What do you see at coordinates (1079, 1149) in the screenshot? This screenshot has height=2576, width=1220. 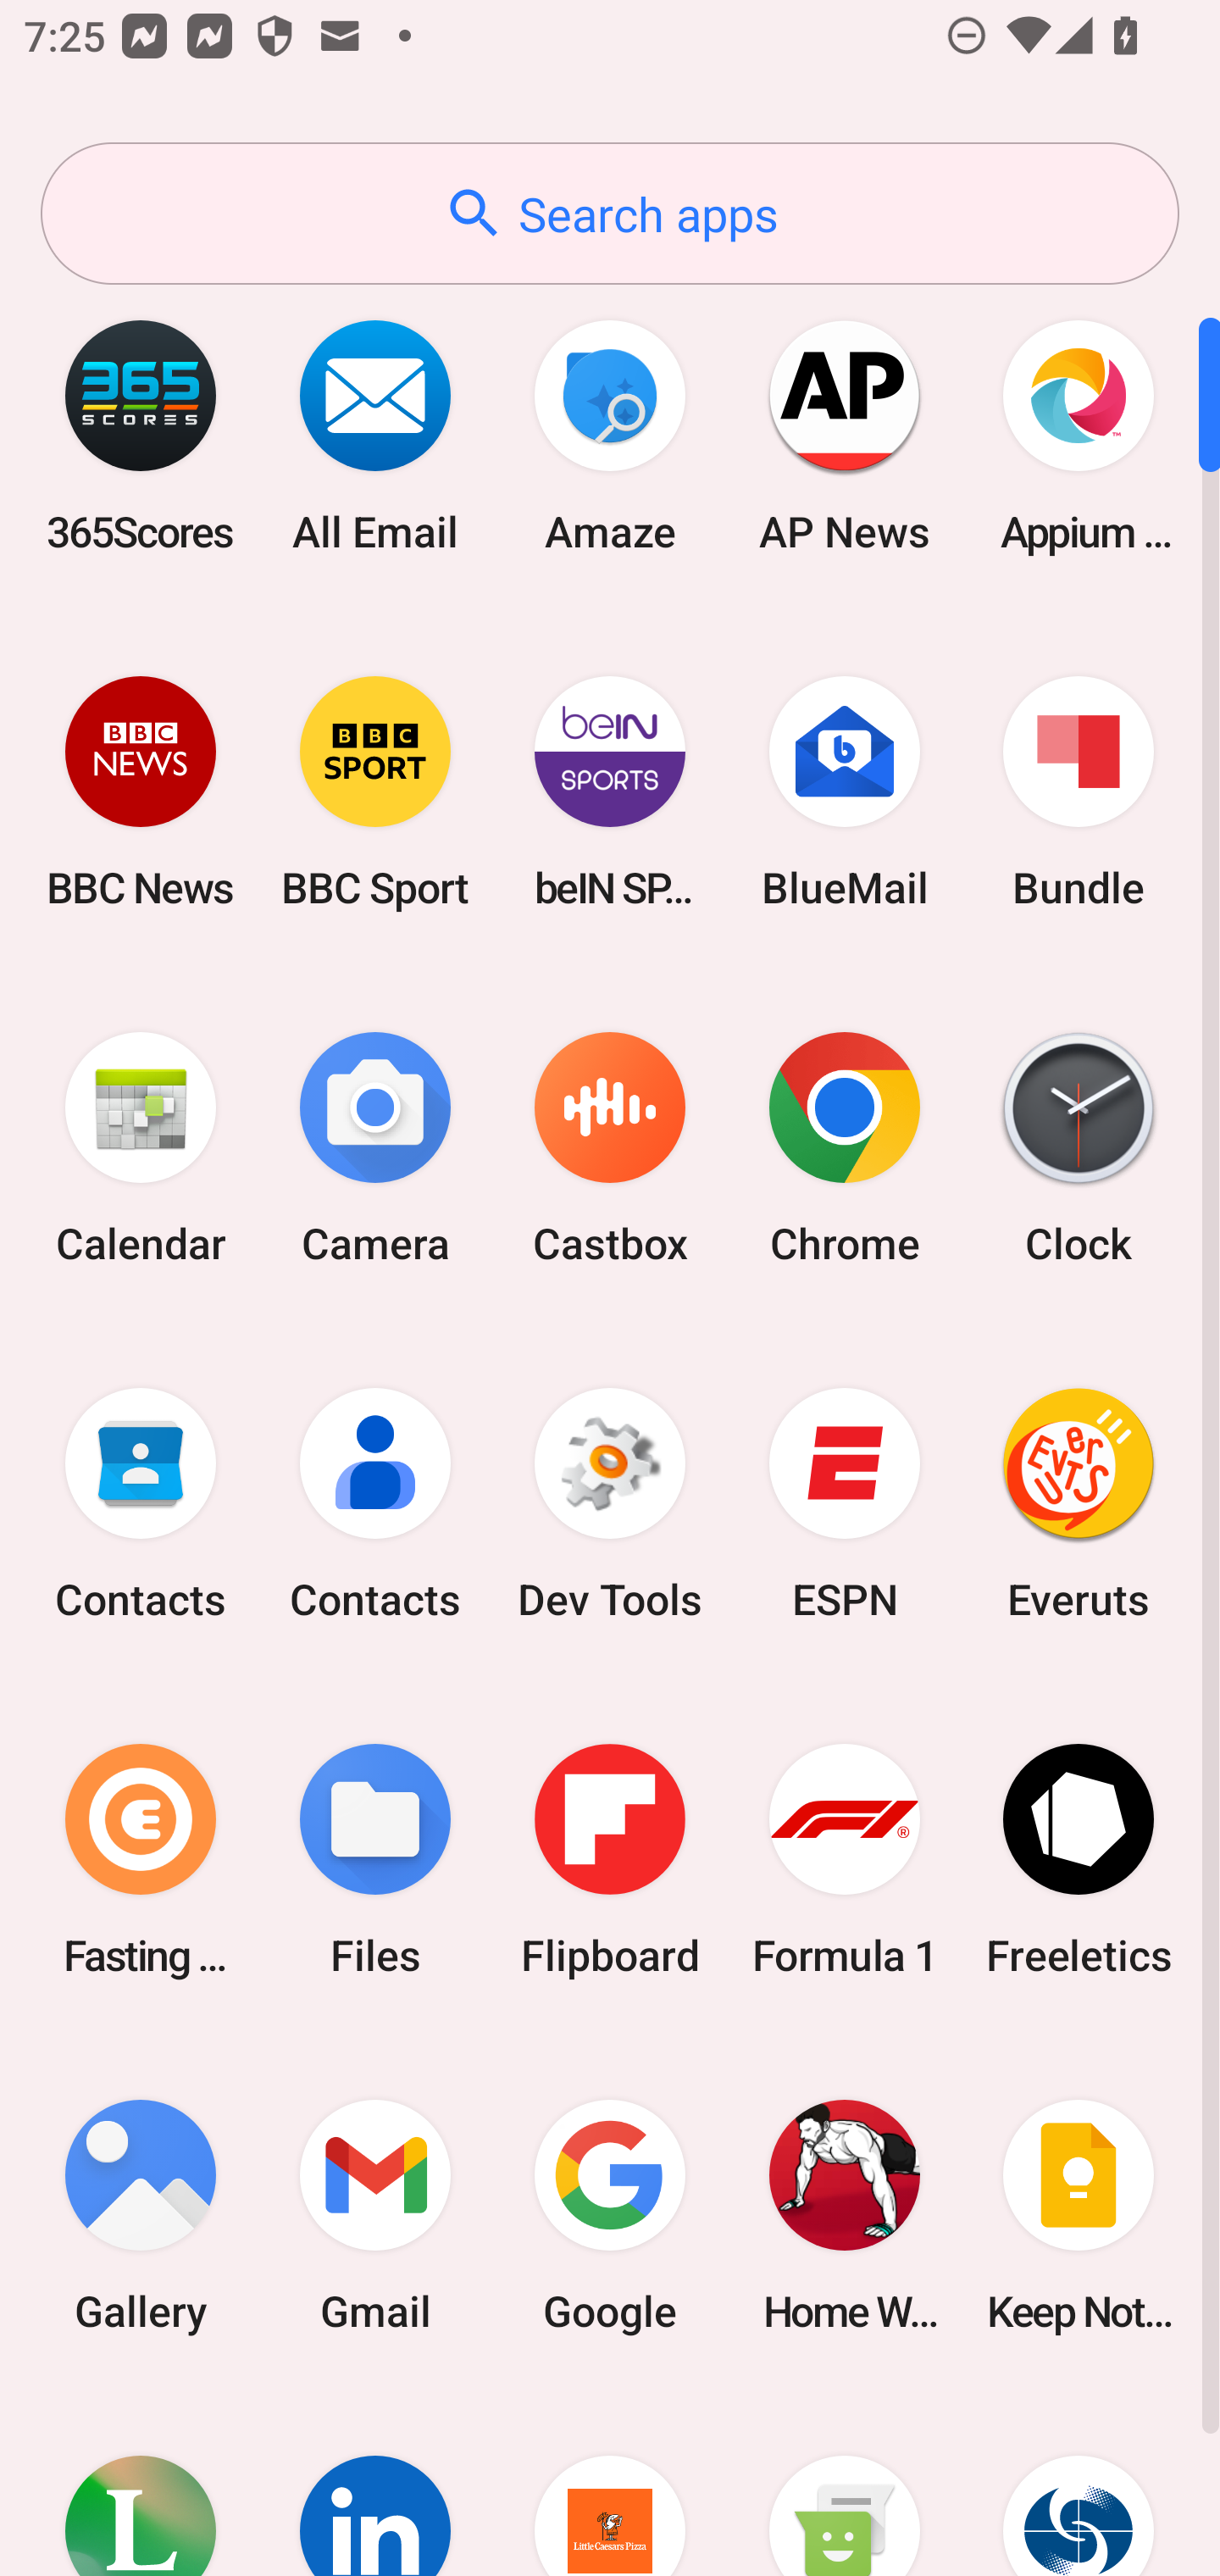 I see `Clock` at bounding box center [1079, 1149].